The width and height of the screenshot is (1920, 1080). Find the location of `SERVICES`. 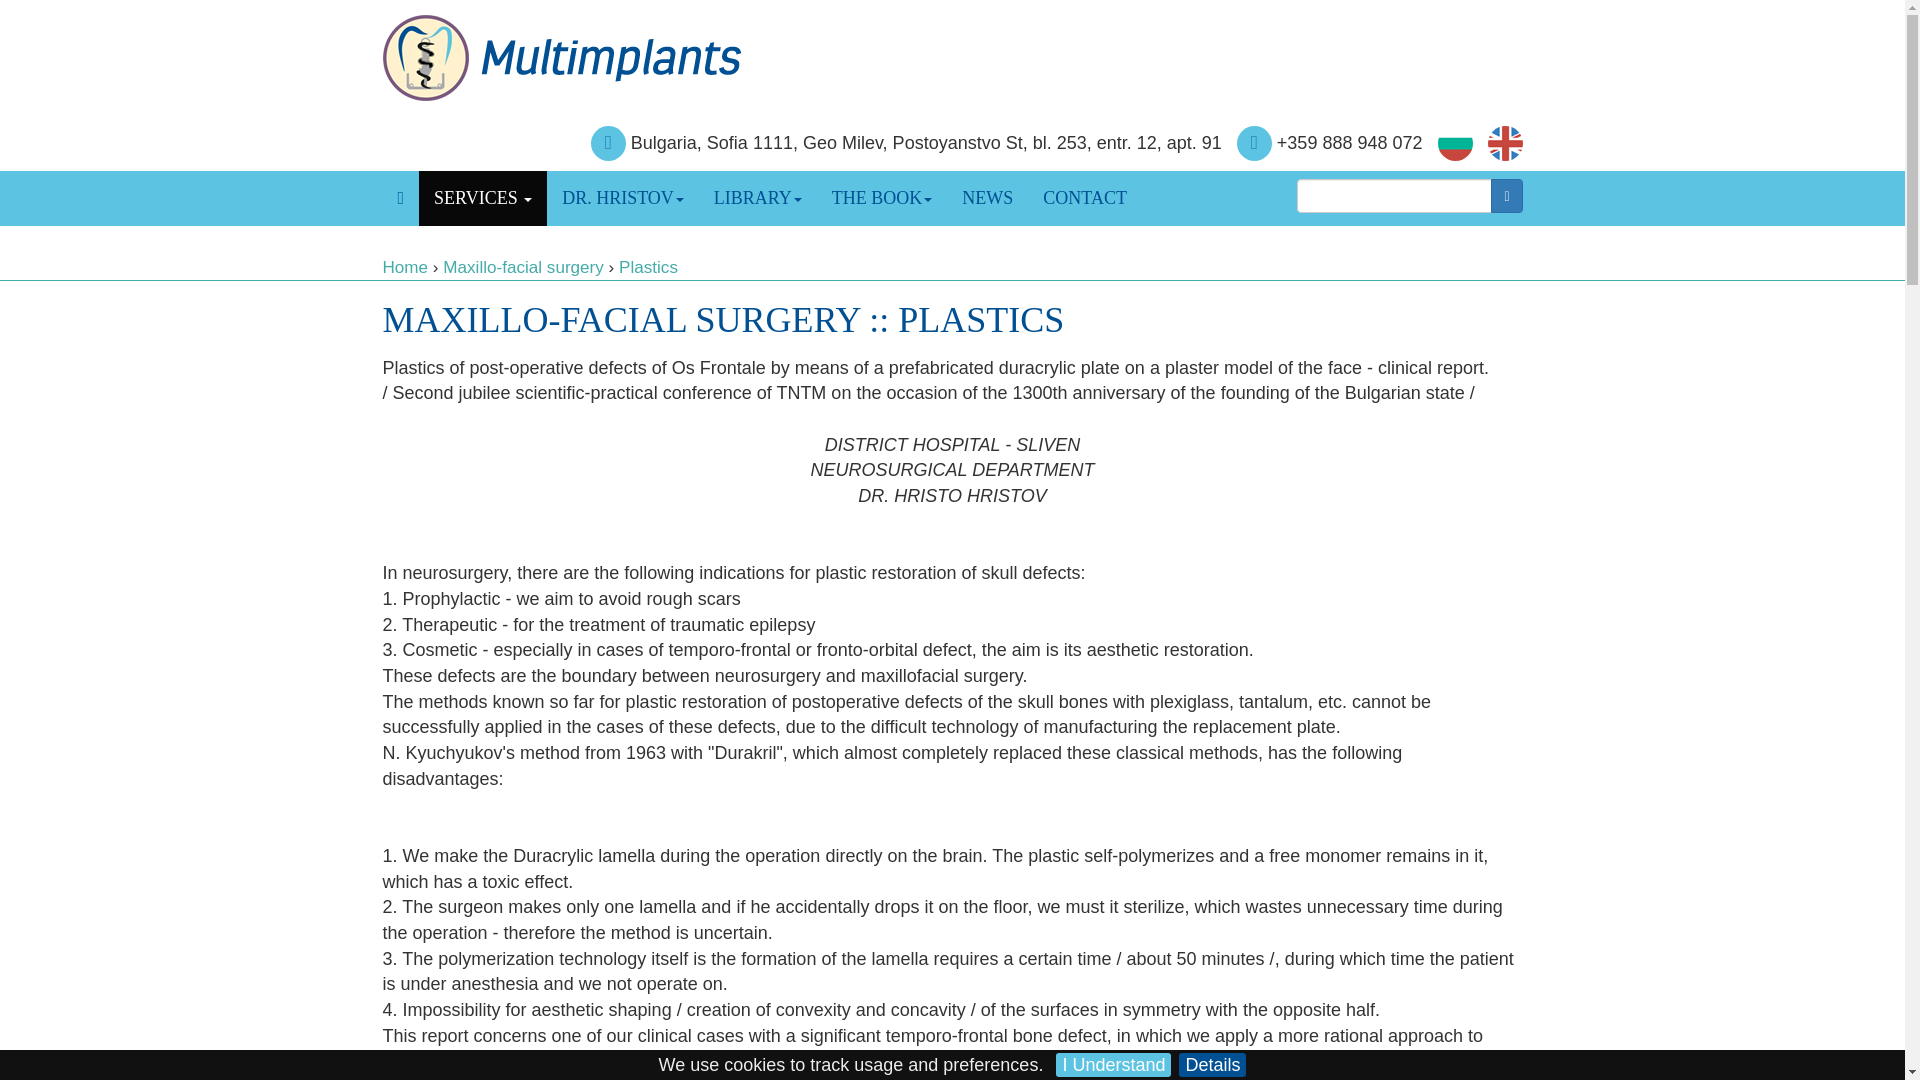

SERVICES is located at coordinates (482, 198).